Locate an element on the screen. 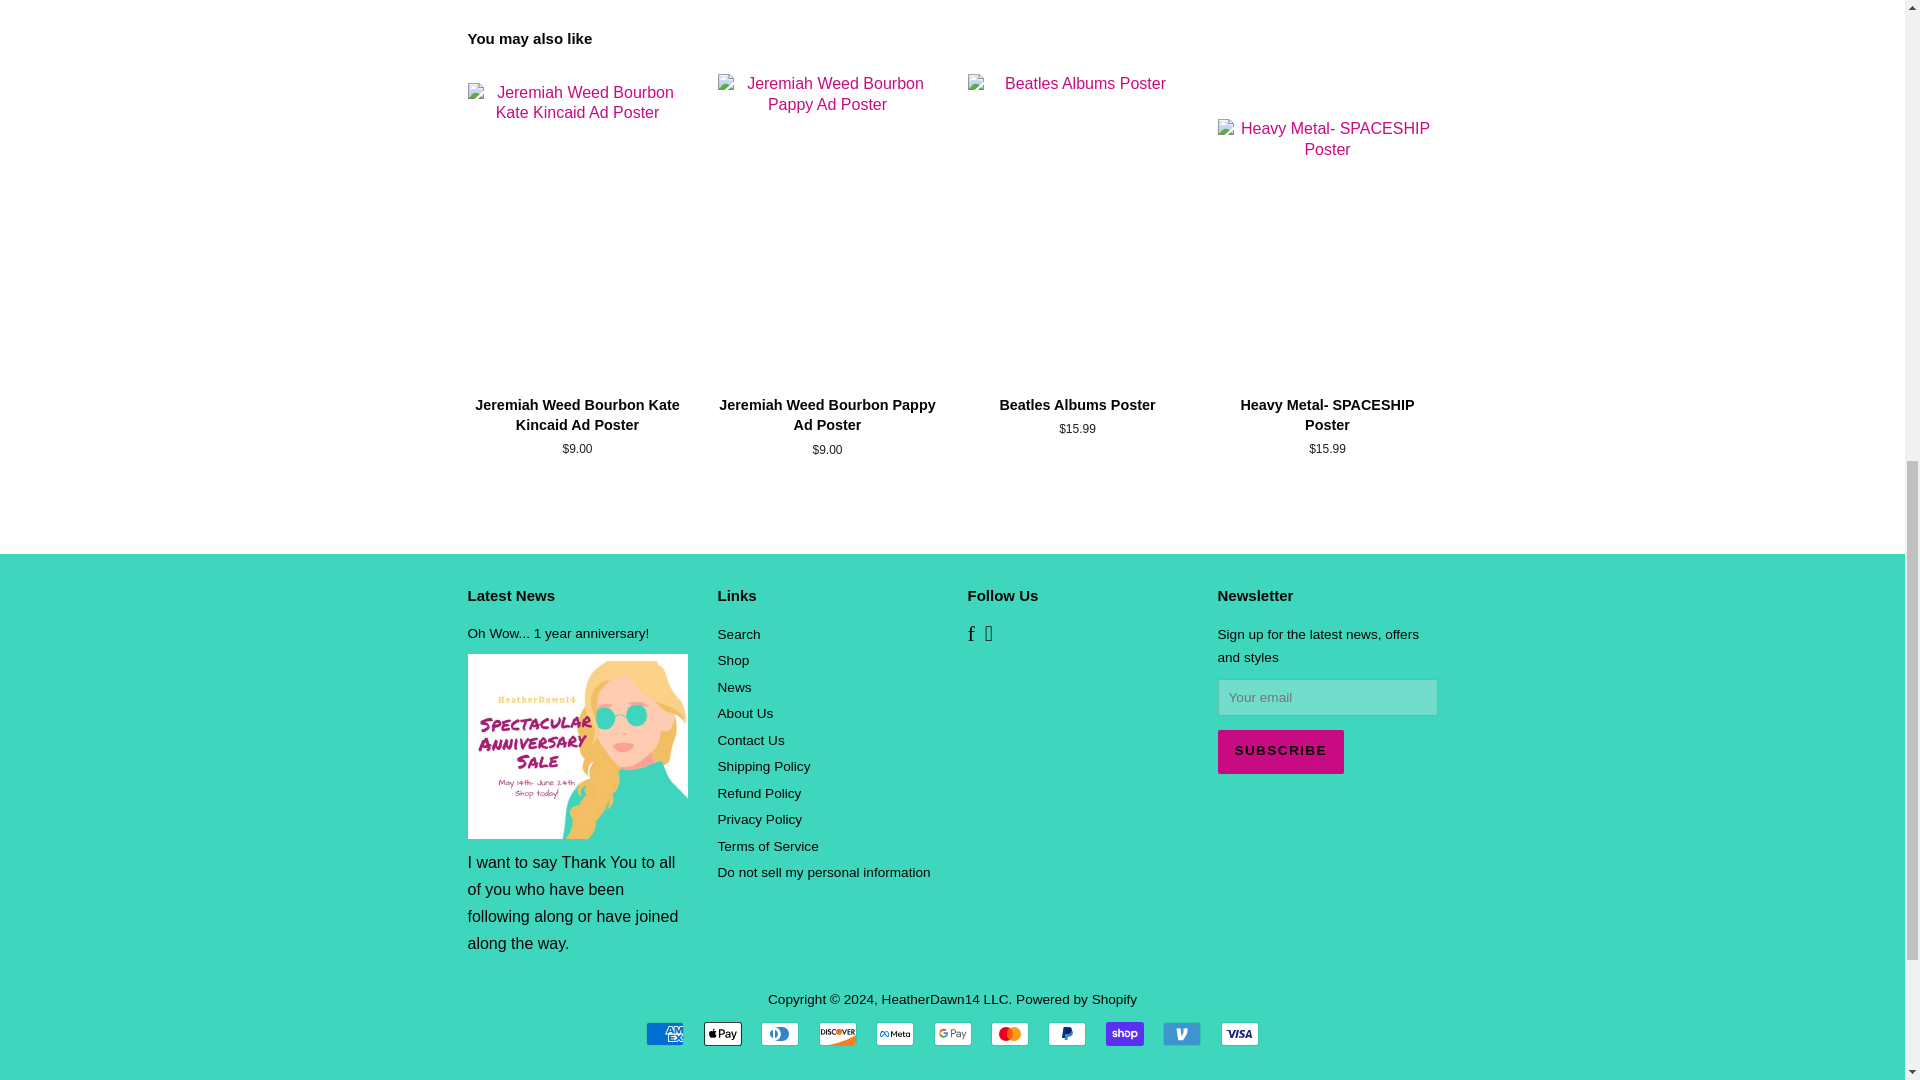  Apple Pay is located at coordinates (722, 1034).